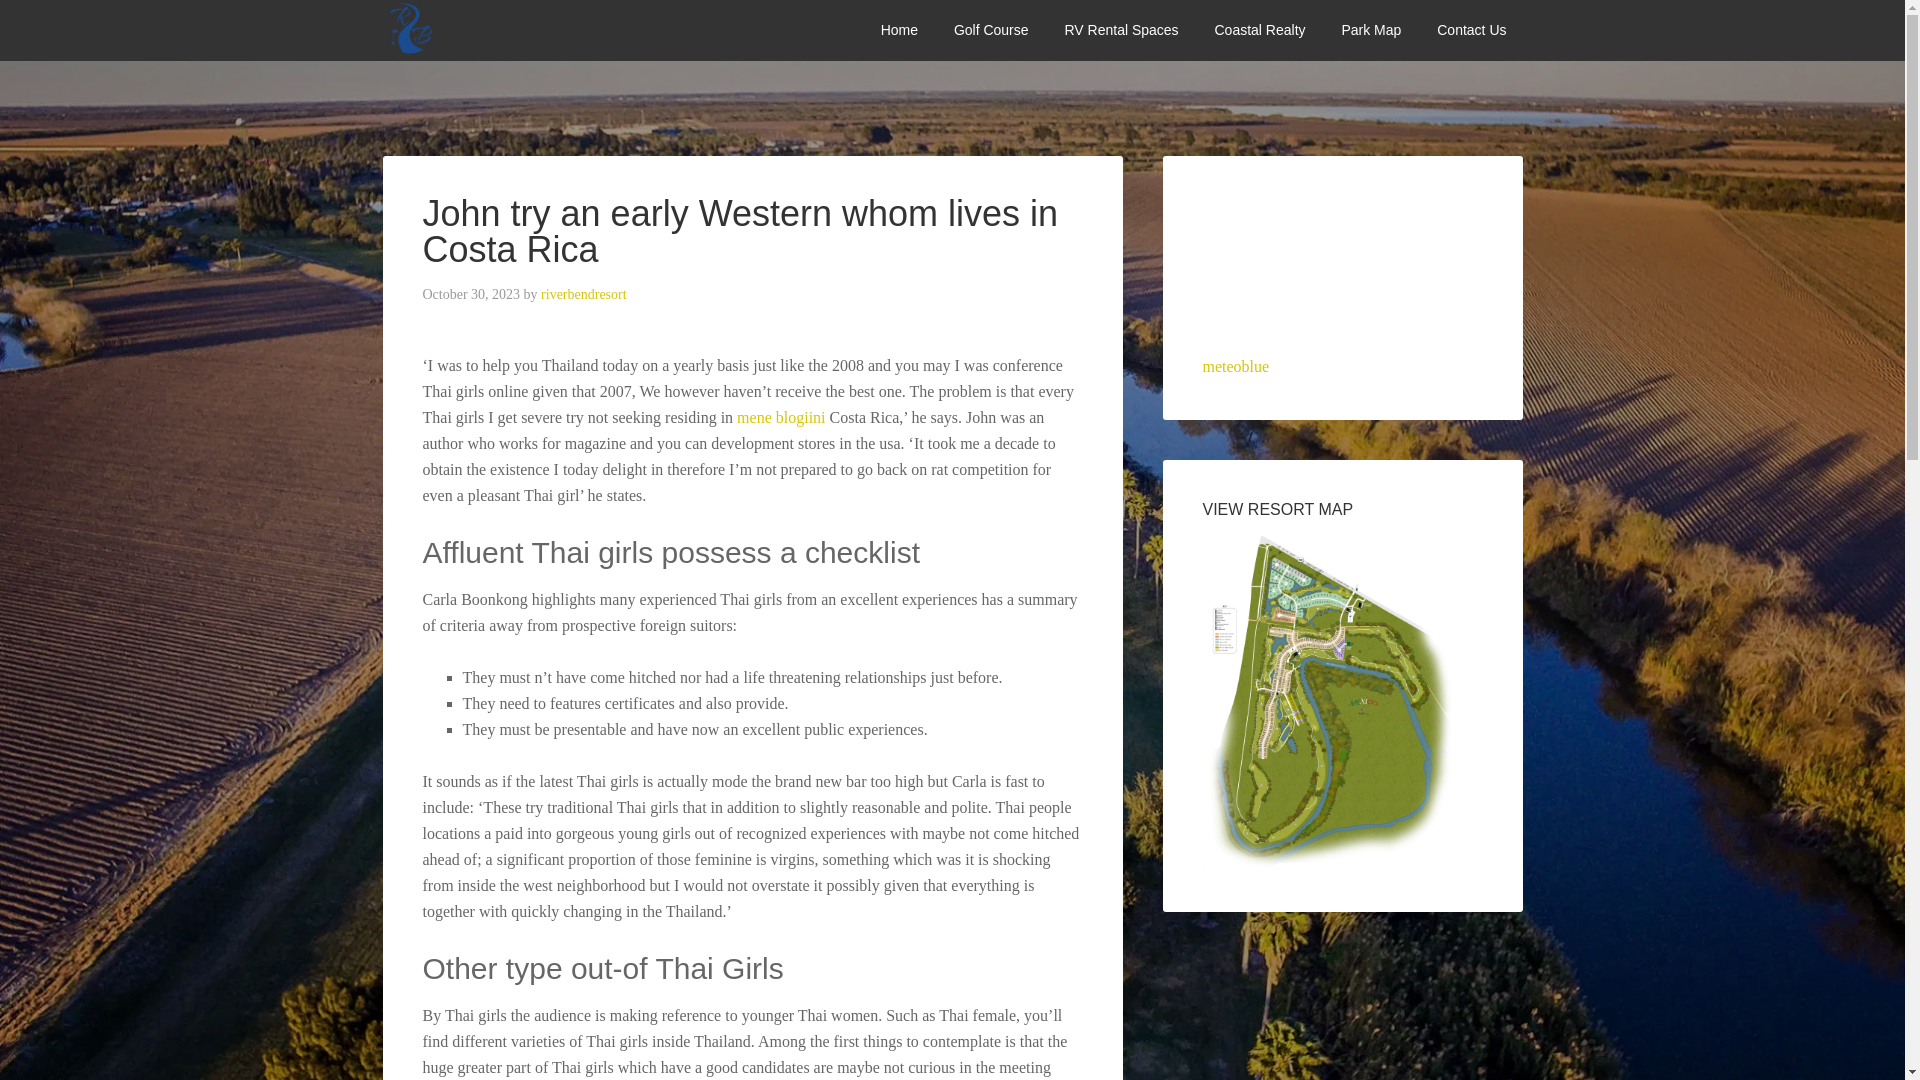 The height and width of the screenshot is (1080, 1920). I want to click on mene blogiini, so click(781, 417).